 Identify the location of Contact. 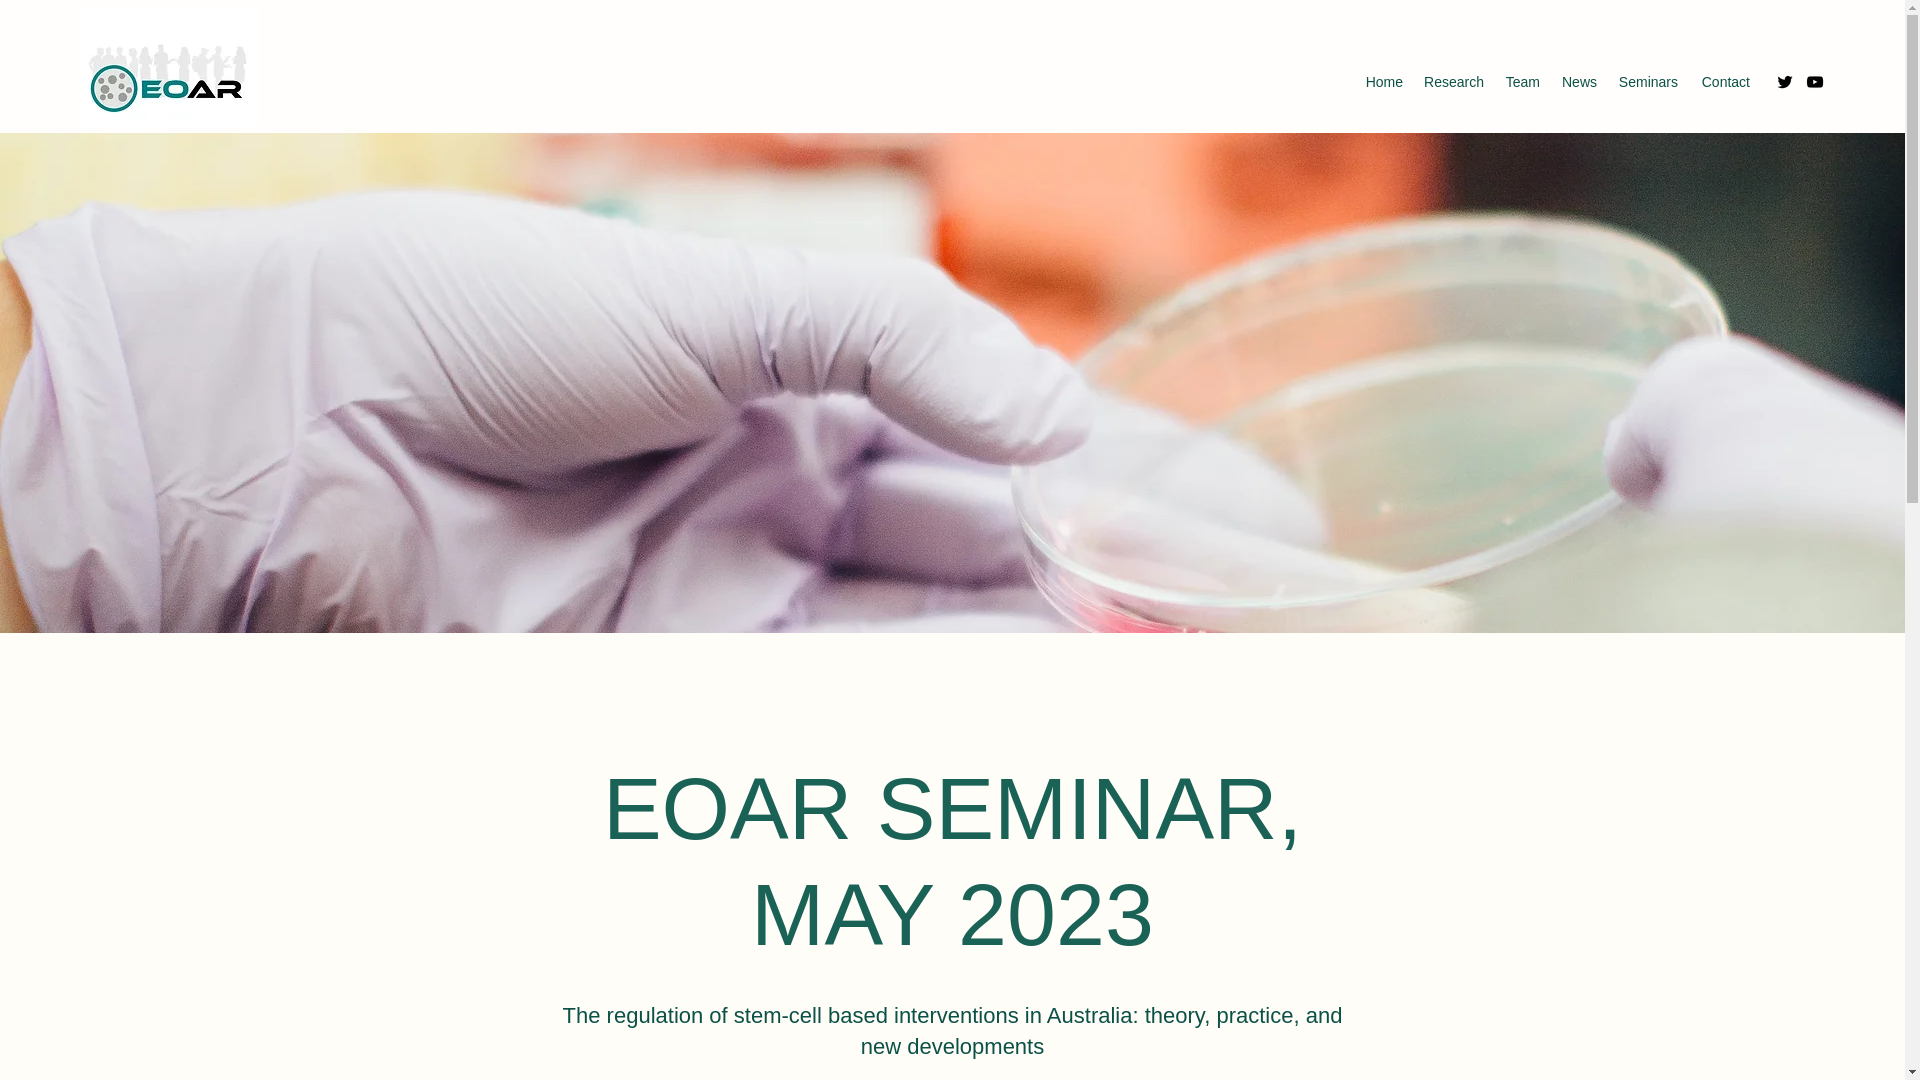
(1724, 82).